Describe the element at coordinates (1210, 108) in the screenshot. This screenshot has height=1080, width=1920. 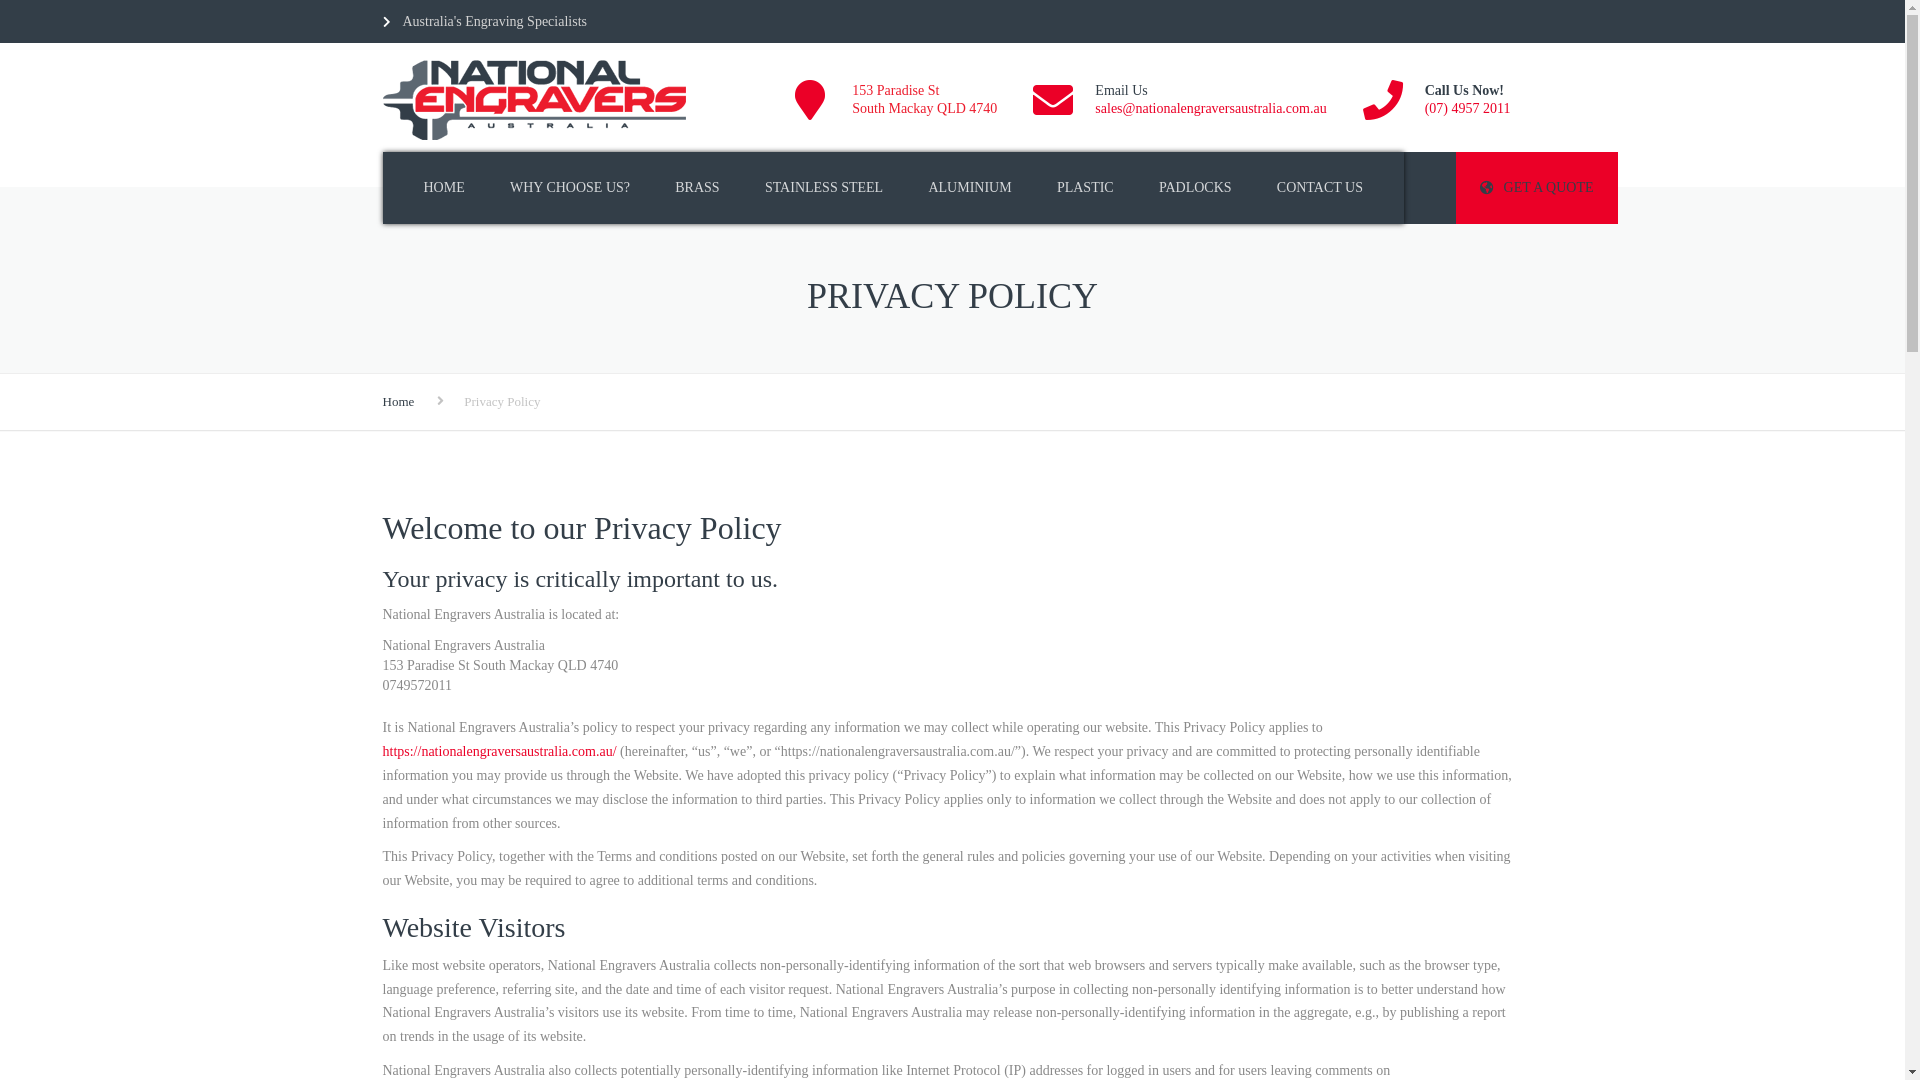
I see `sales@nationalengraversaustralia.com.au` at that location.